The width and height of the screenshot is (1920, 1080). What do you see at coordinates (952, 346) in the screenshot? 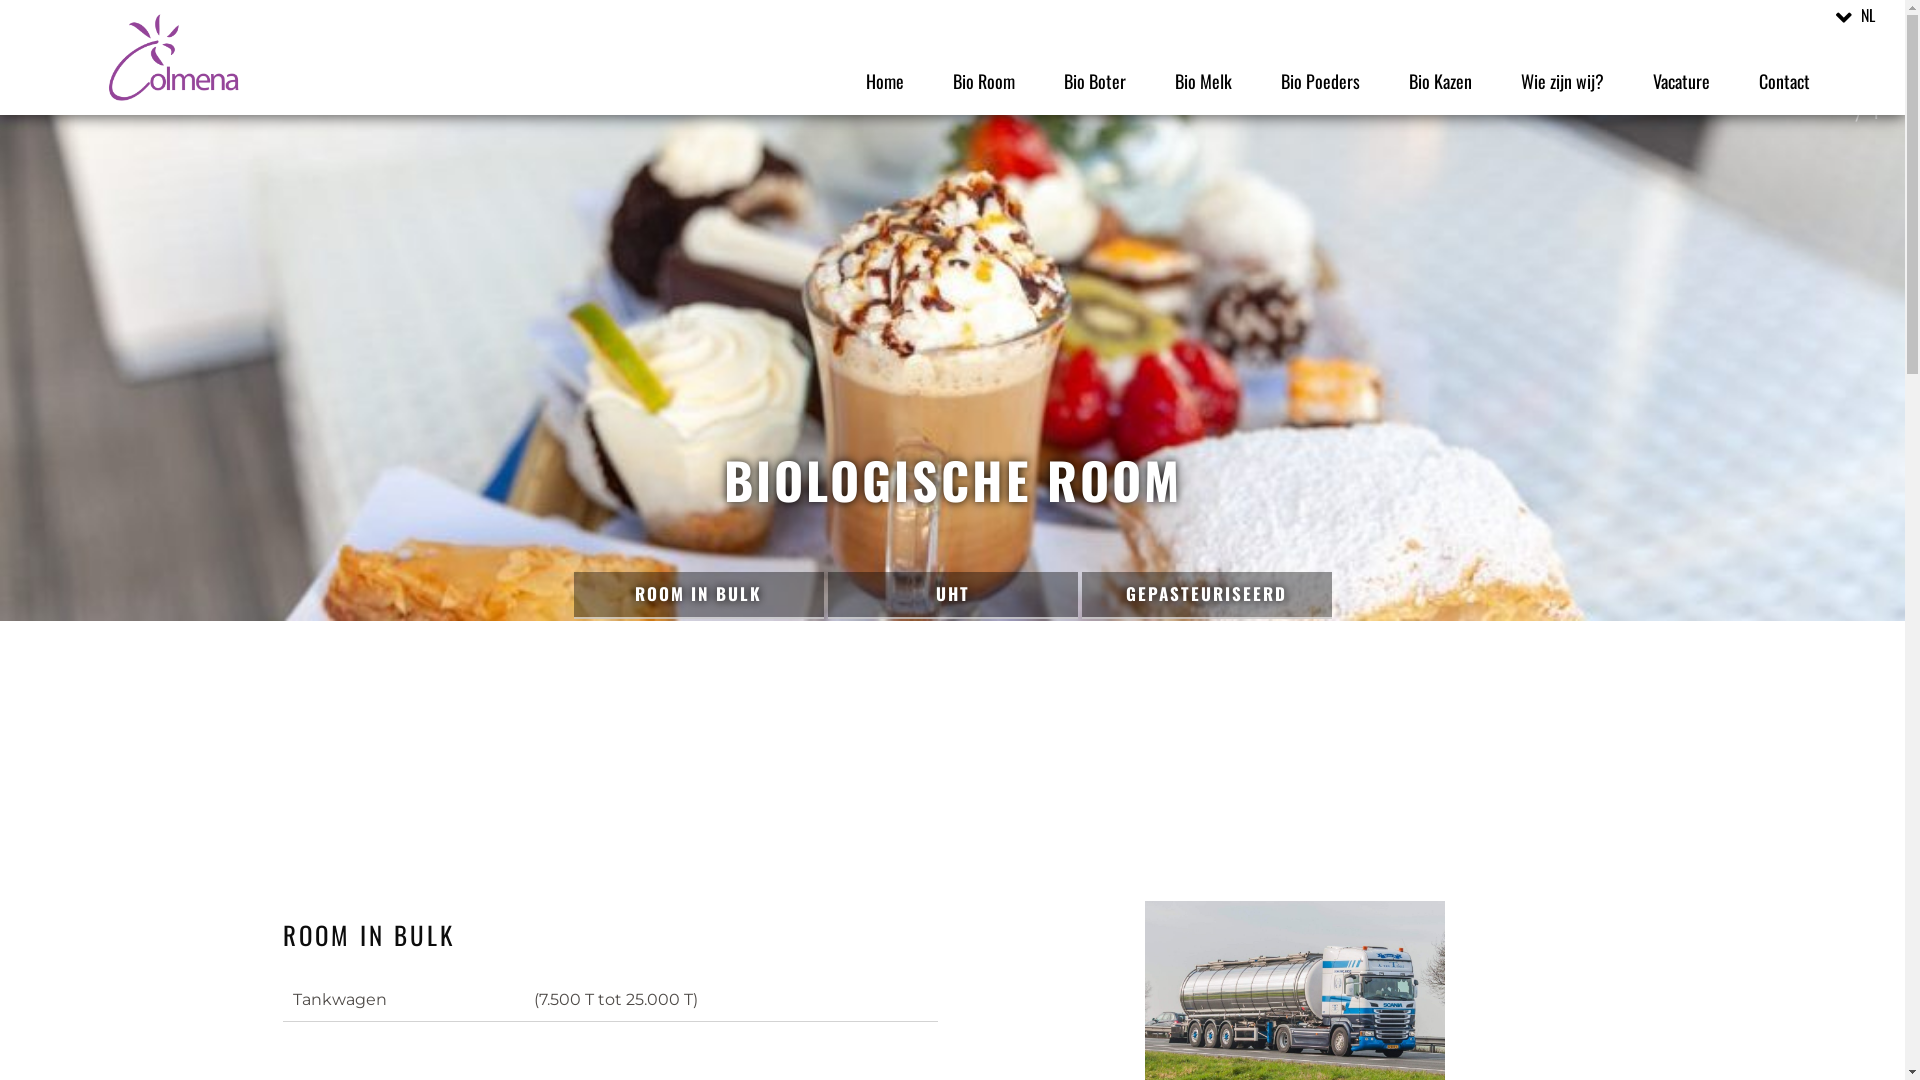
I see `biologische_room` at bounding box center [952, 346].